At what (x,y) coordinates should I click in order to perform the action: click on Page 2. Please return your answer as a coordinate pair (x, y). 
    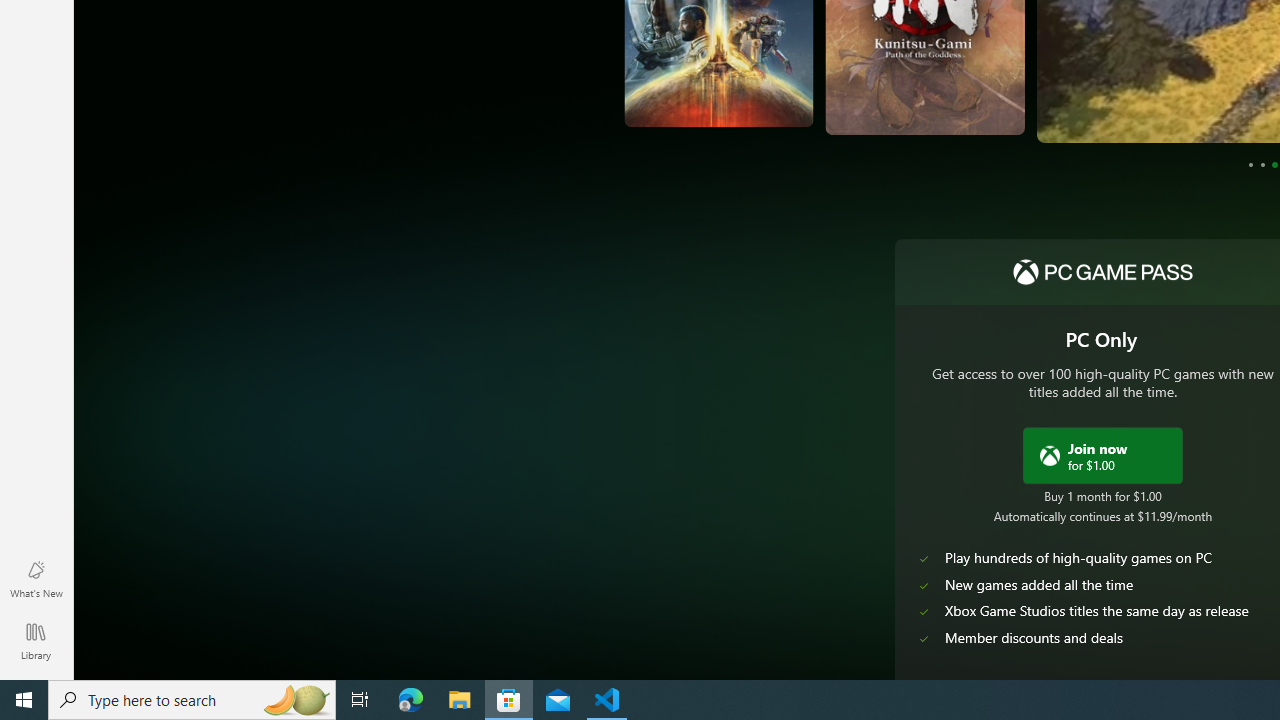
    Looking at the image, I should click on (1262, 164).